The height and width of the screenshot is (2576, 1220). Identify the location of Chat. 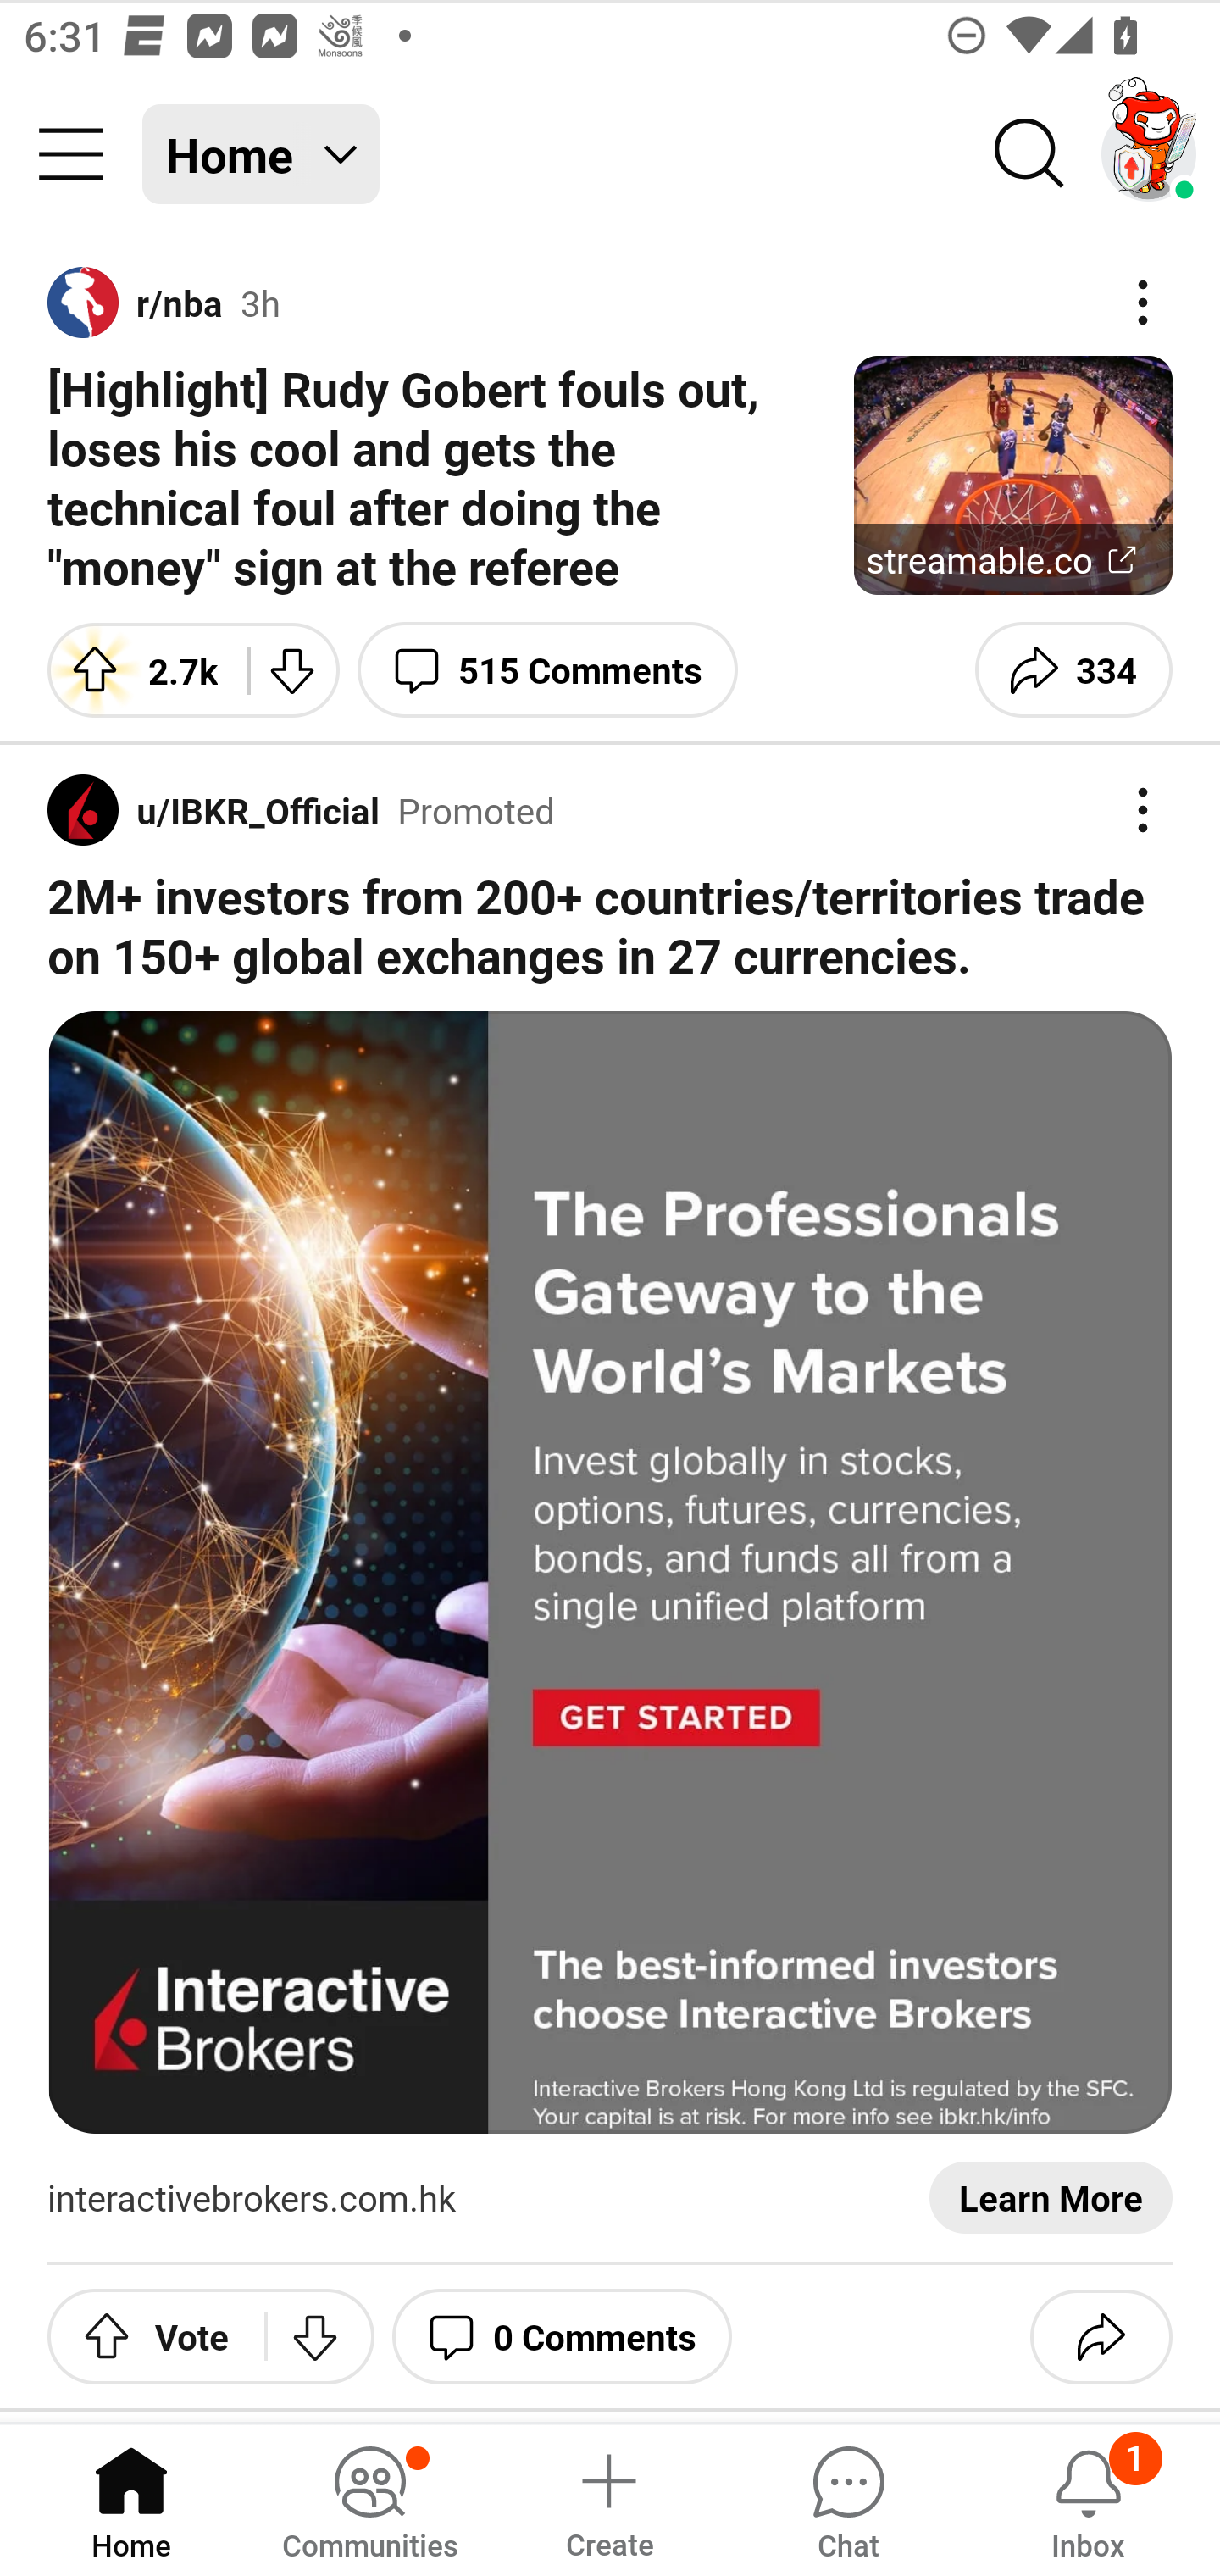
(848, 2498).